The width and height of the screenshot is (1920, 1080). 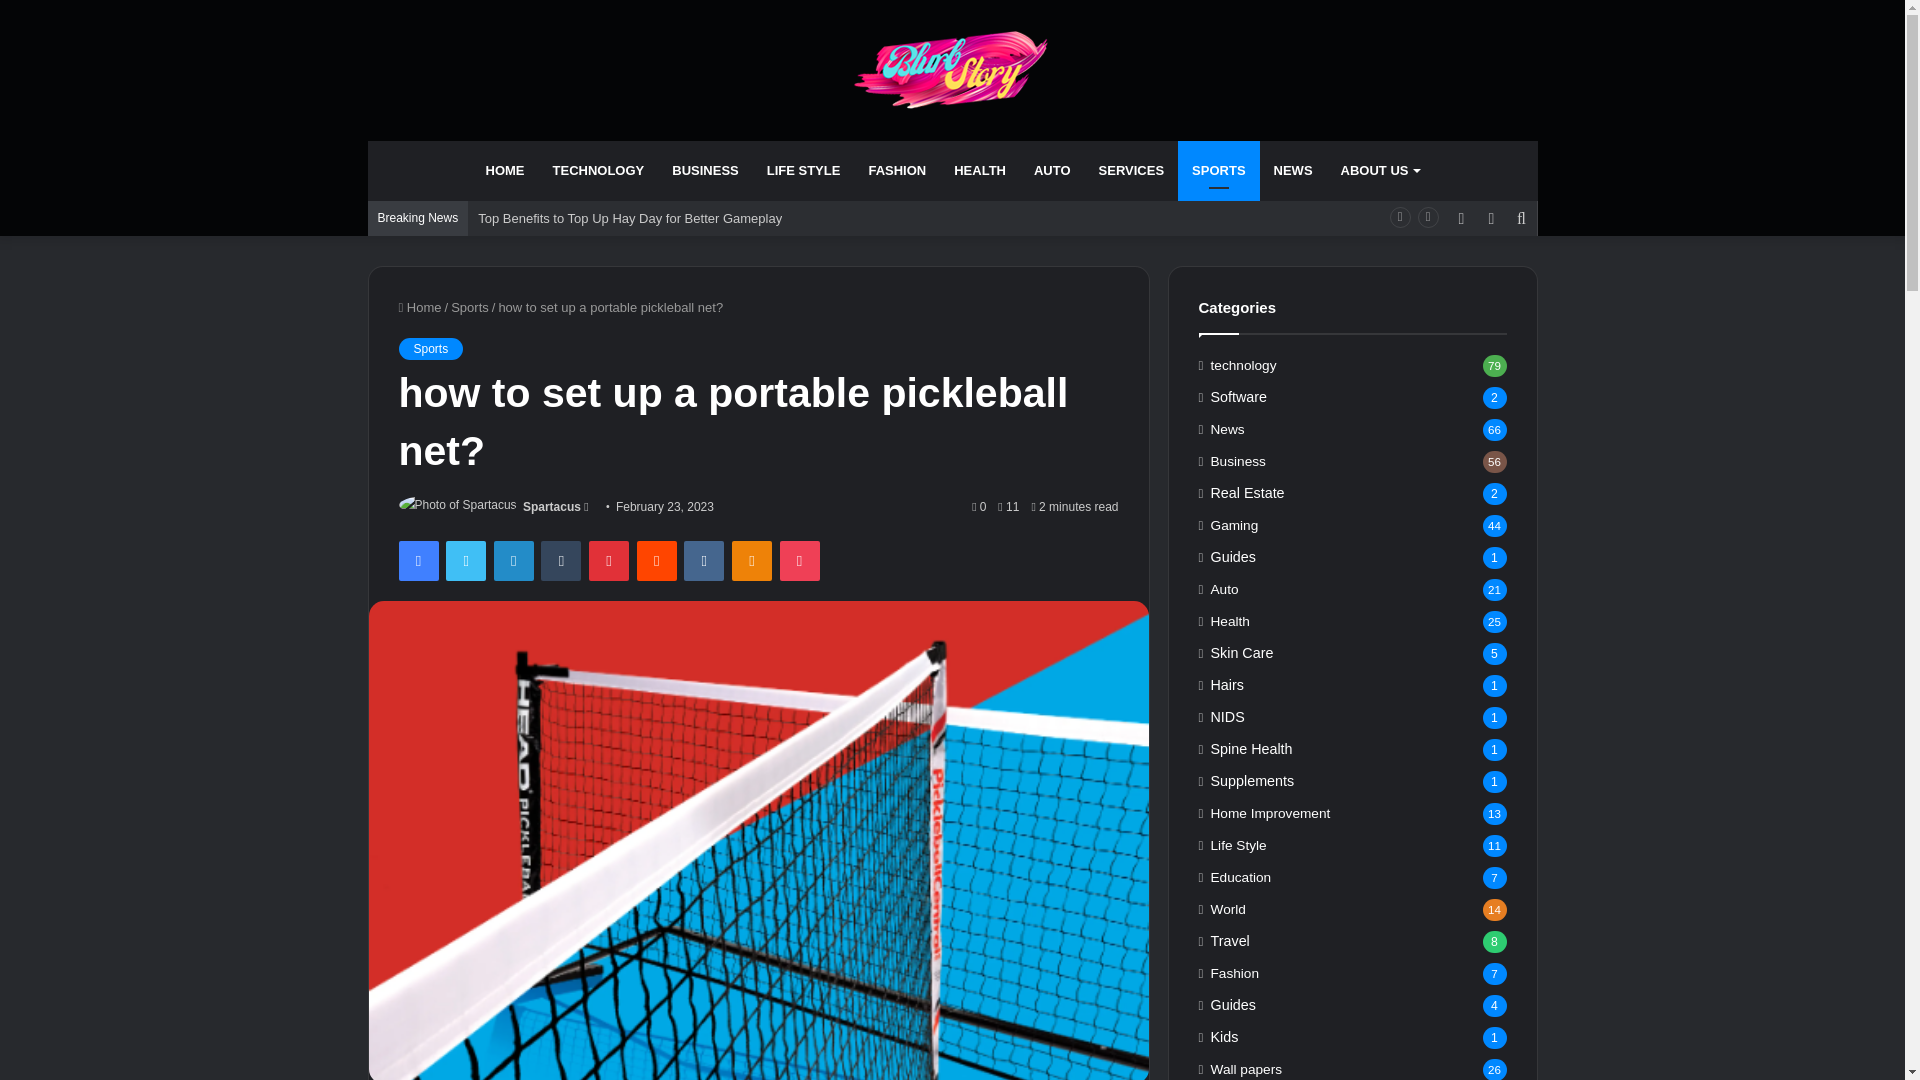 I want to click on Twitter, so click(x=465, y=561).